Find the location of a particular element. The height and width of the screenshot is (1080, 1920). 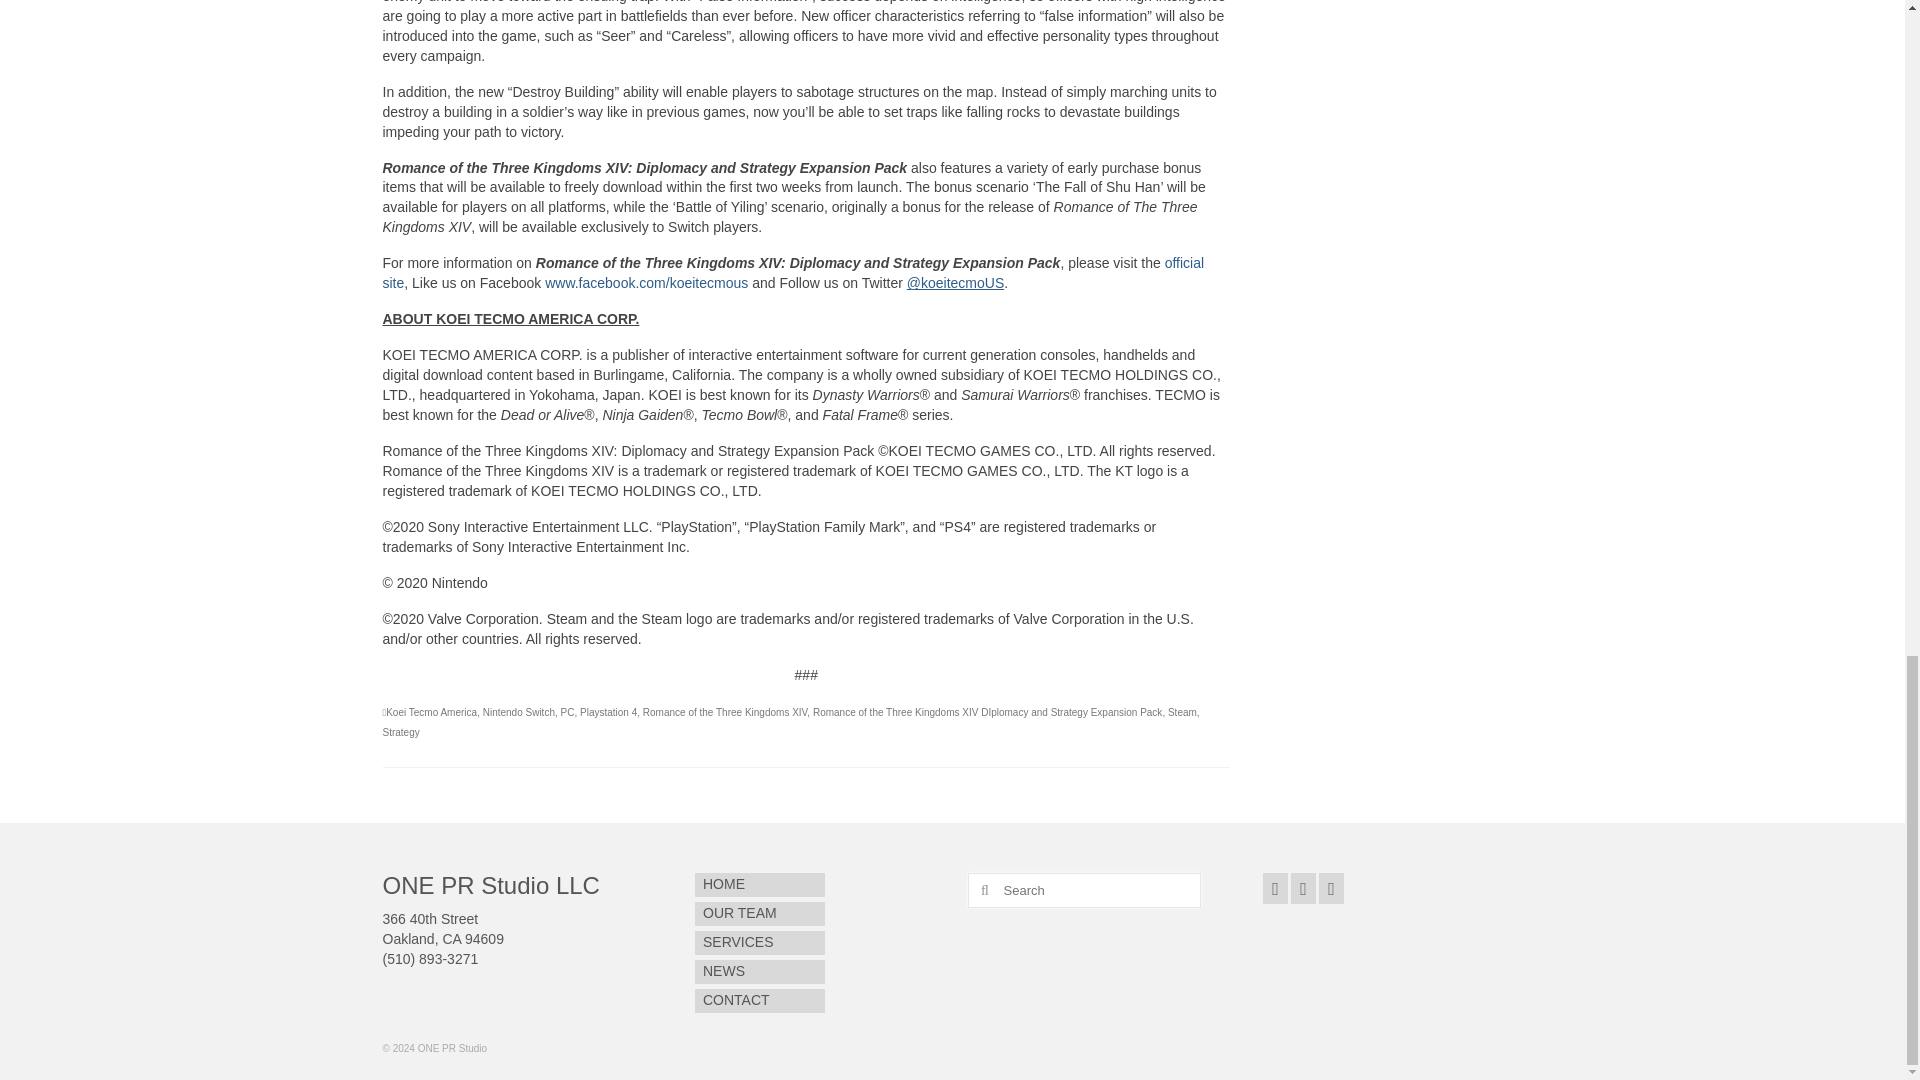

PC is located at coordinates (567, 712).